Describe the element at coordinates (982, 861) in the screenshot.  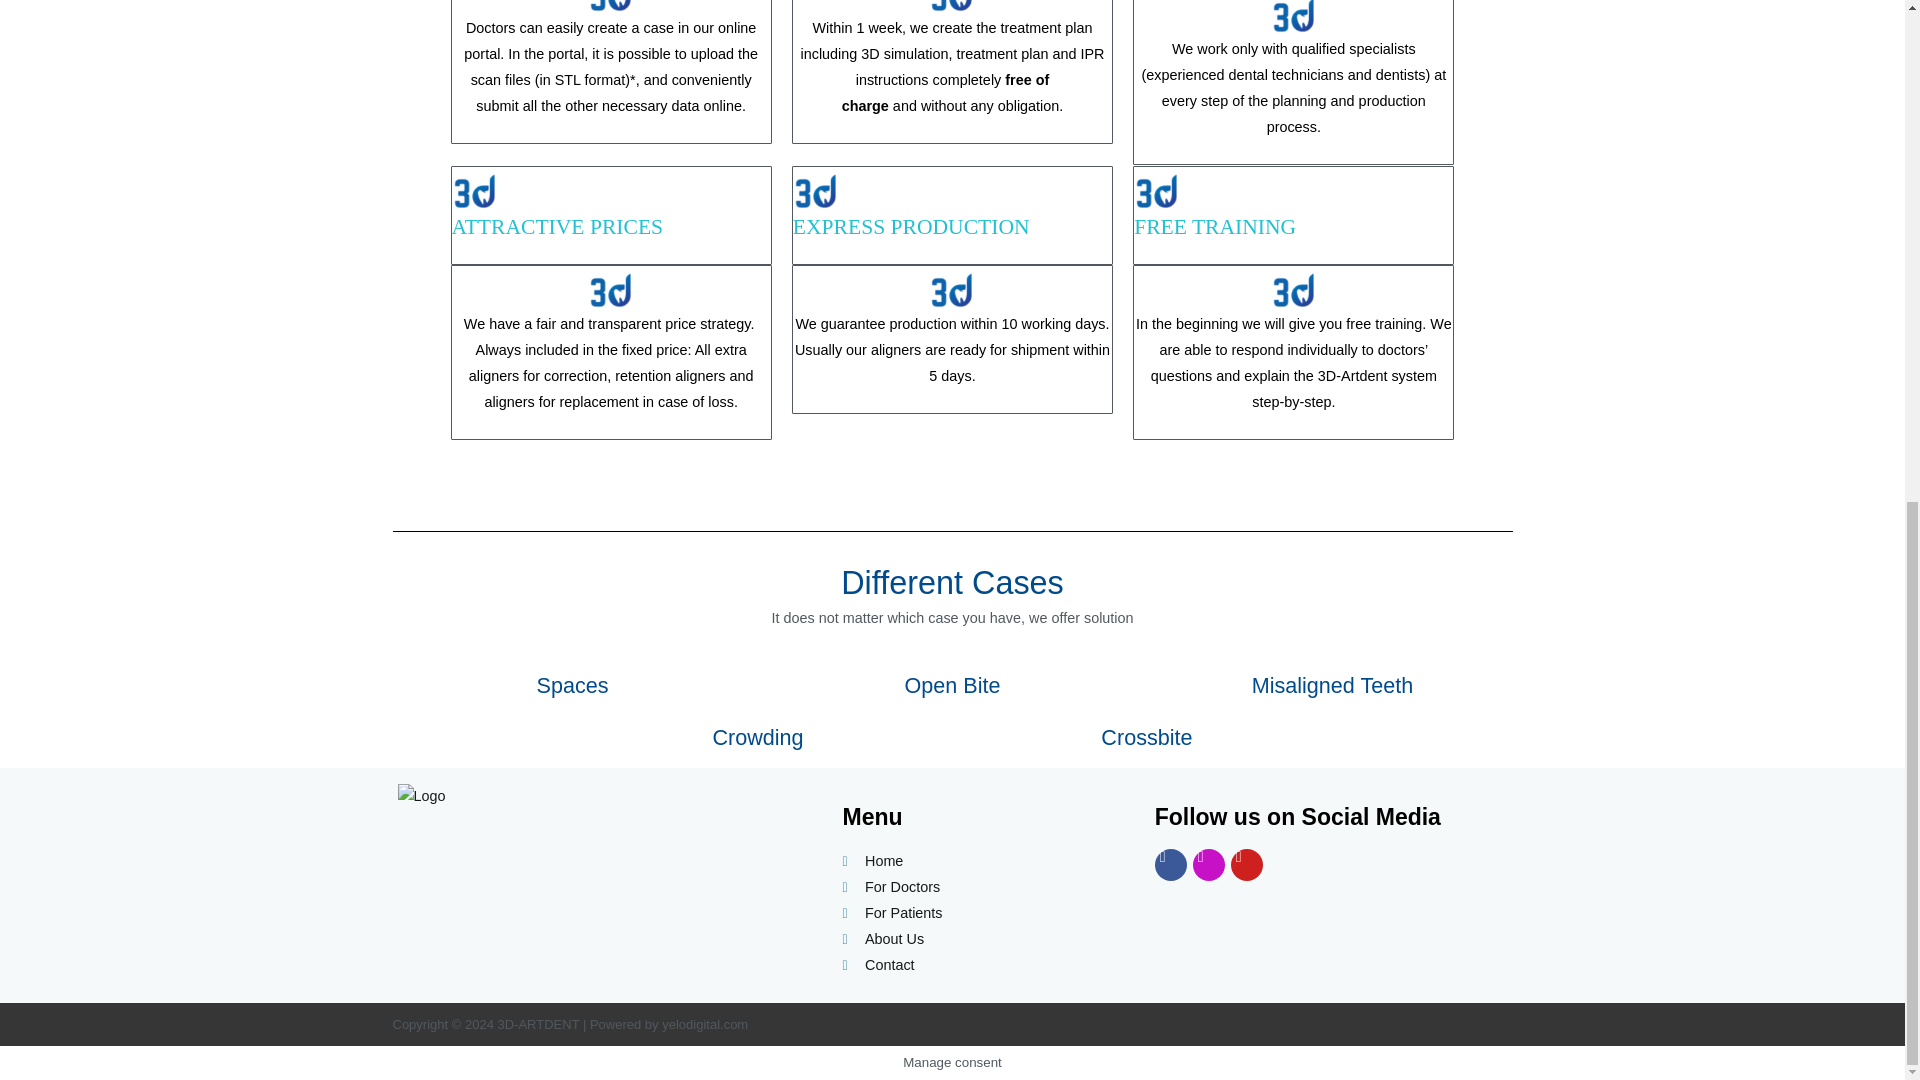
I see `Home` at that location.